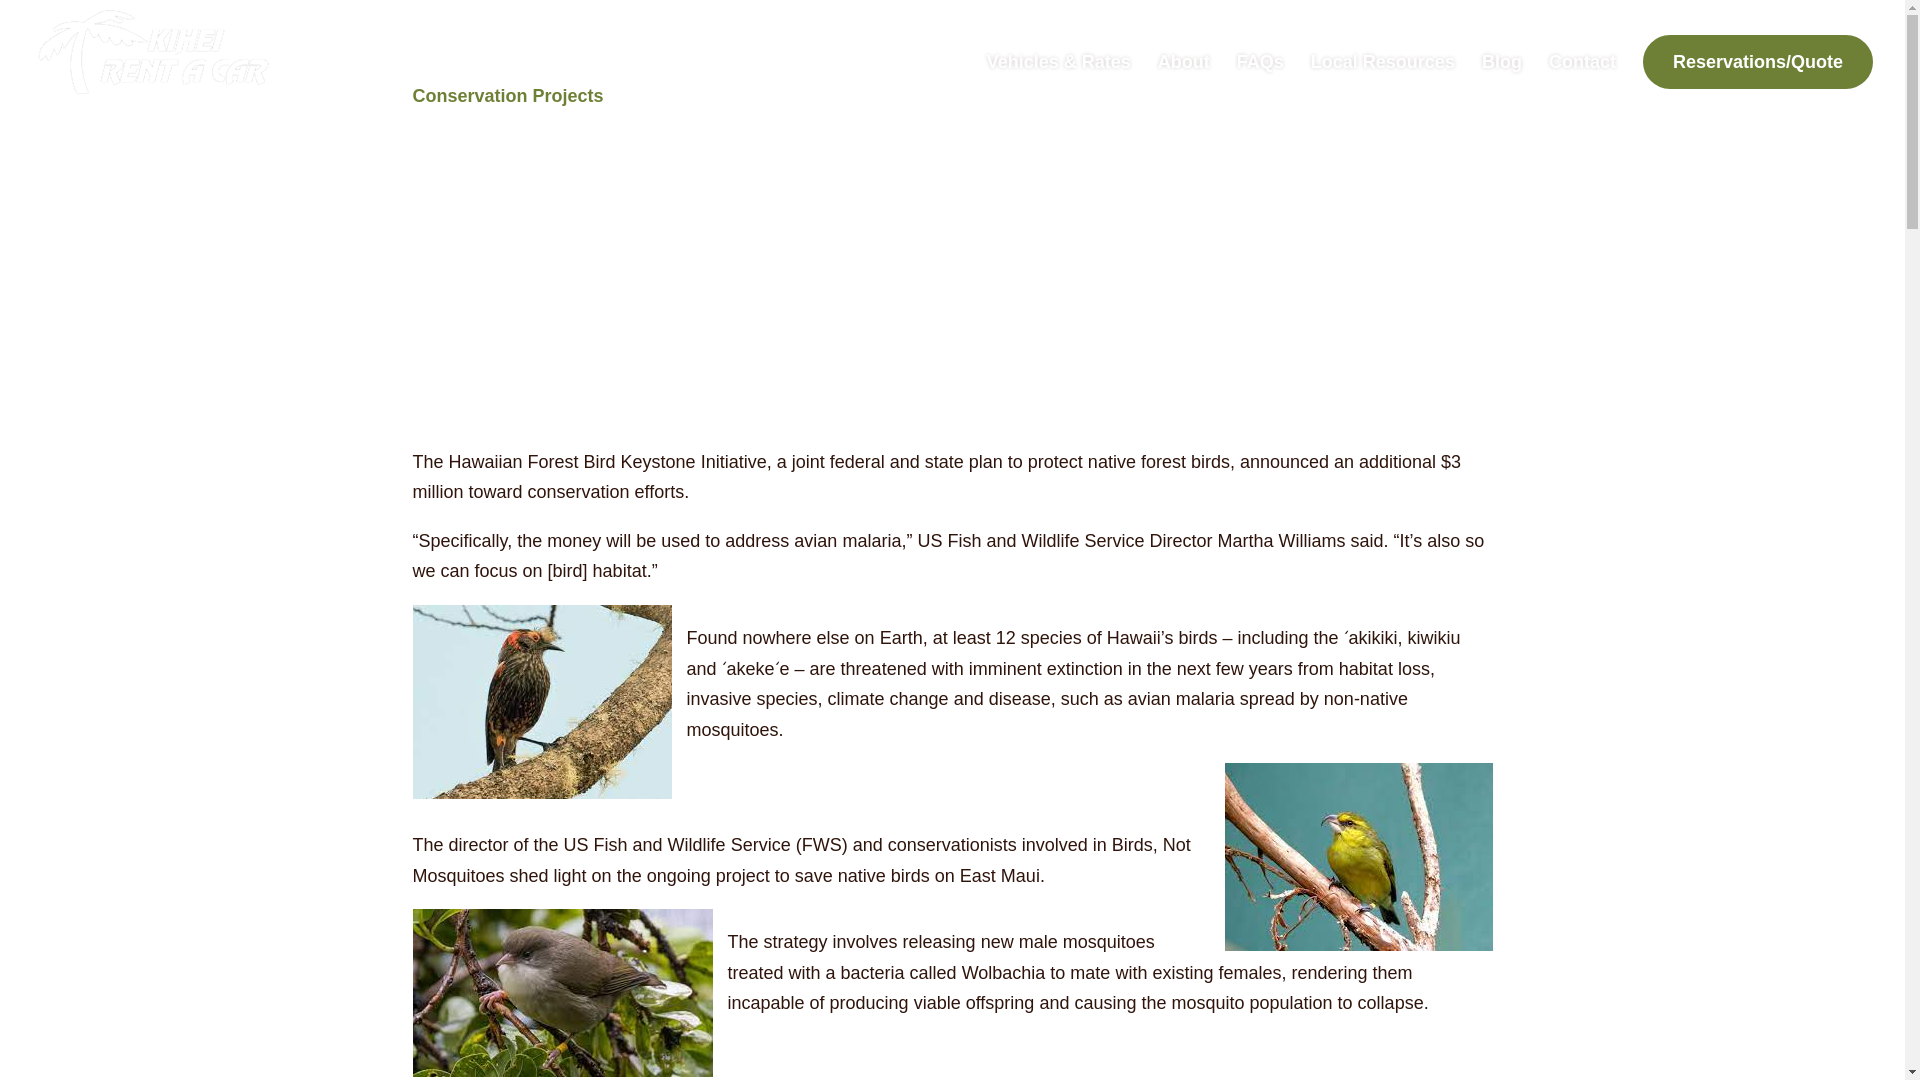 This screenshot has height=1080, width=1920. Describe the element at coordinates (1582, 79) in the screenshot. I see `Contact` at that location.